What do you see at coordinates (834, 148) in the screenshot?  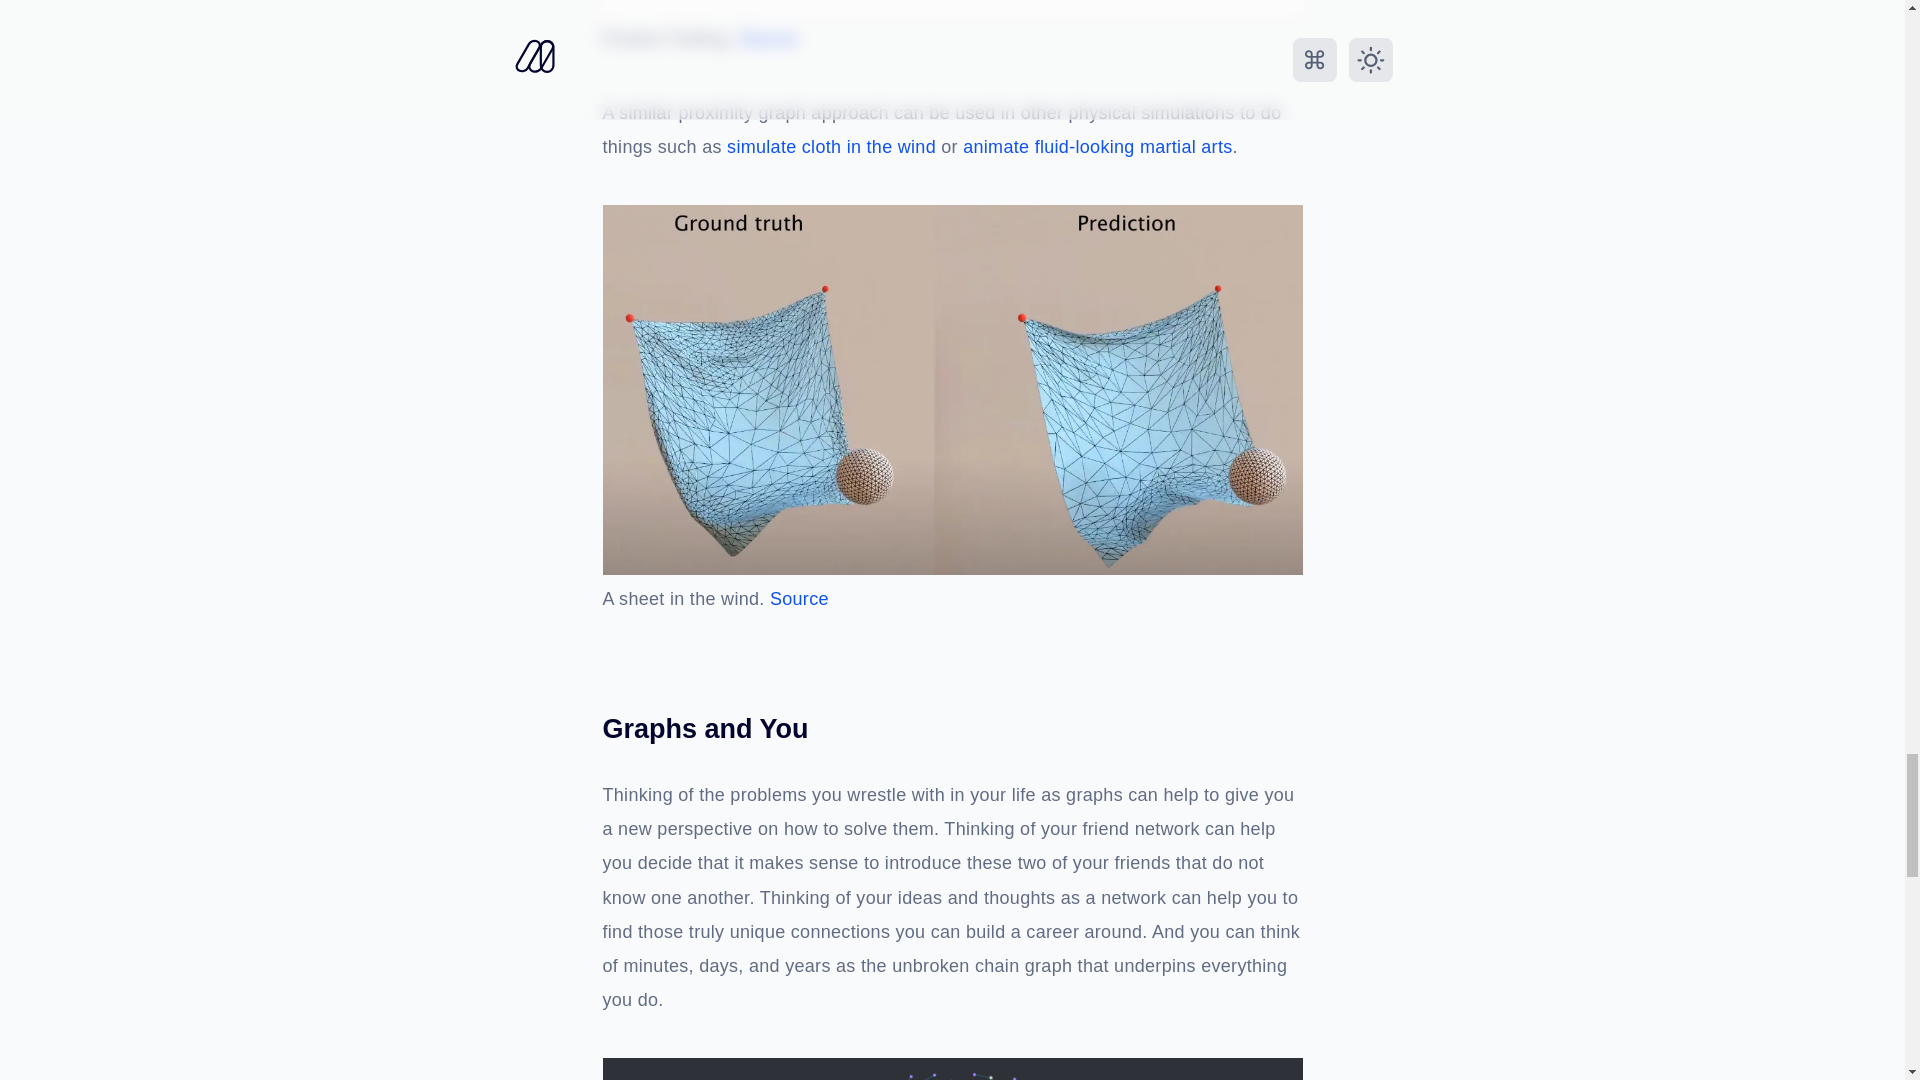 I see `simulate cloth in the wind` at bounding box center [834, 148].